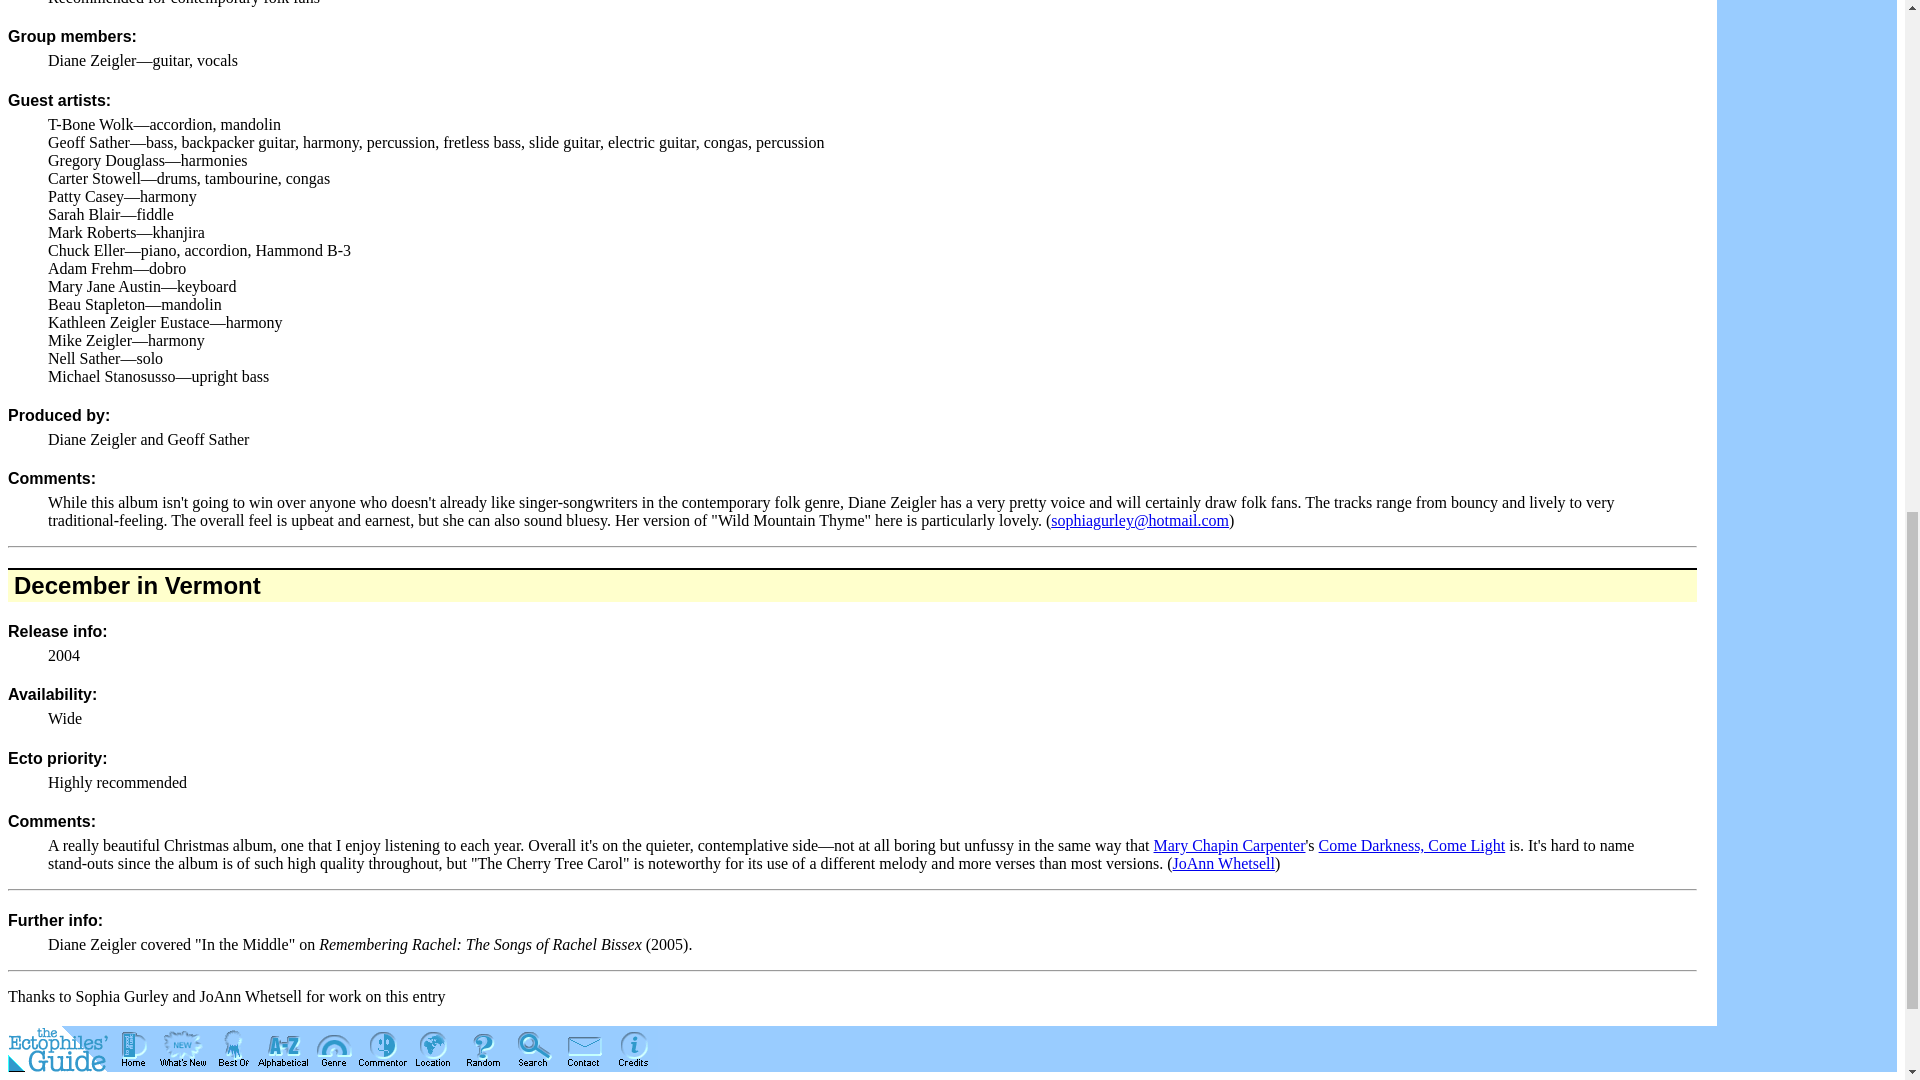  I want to click on JoAnn Whetsell, so click(1224, 863).